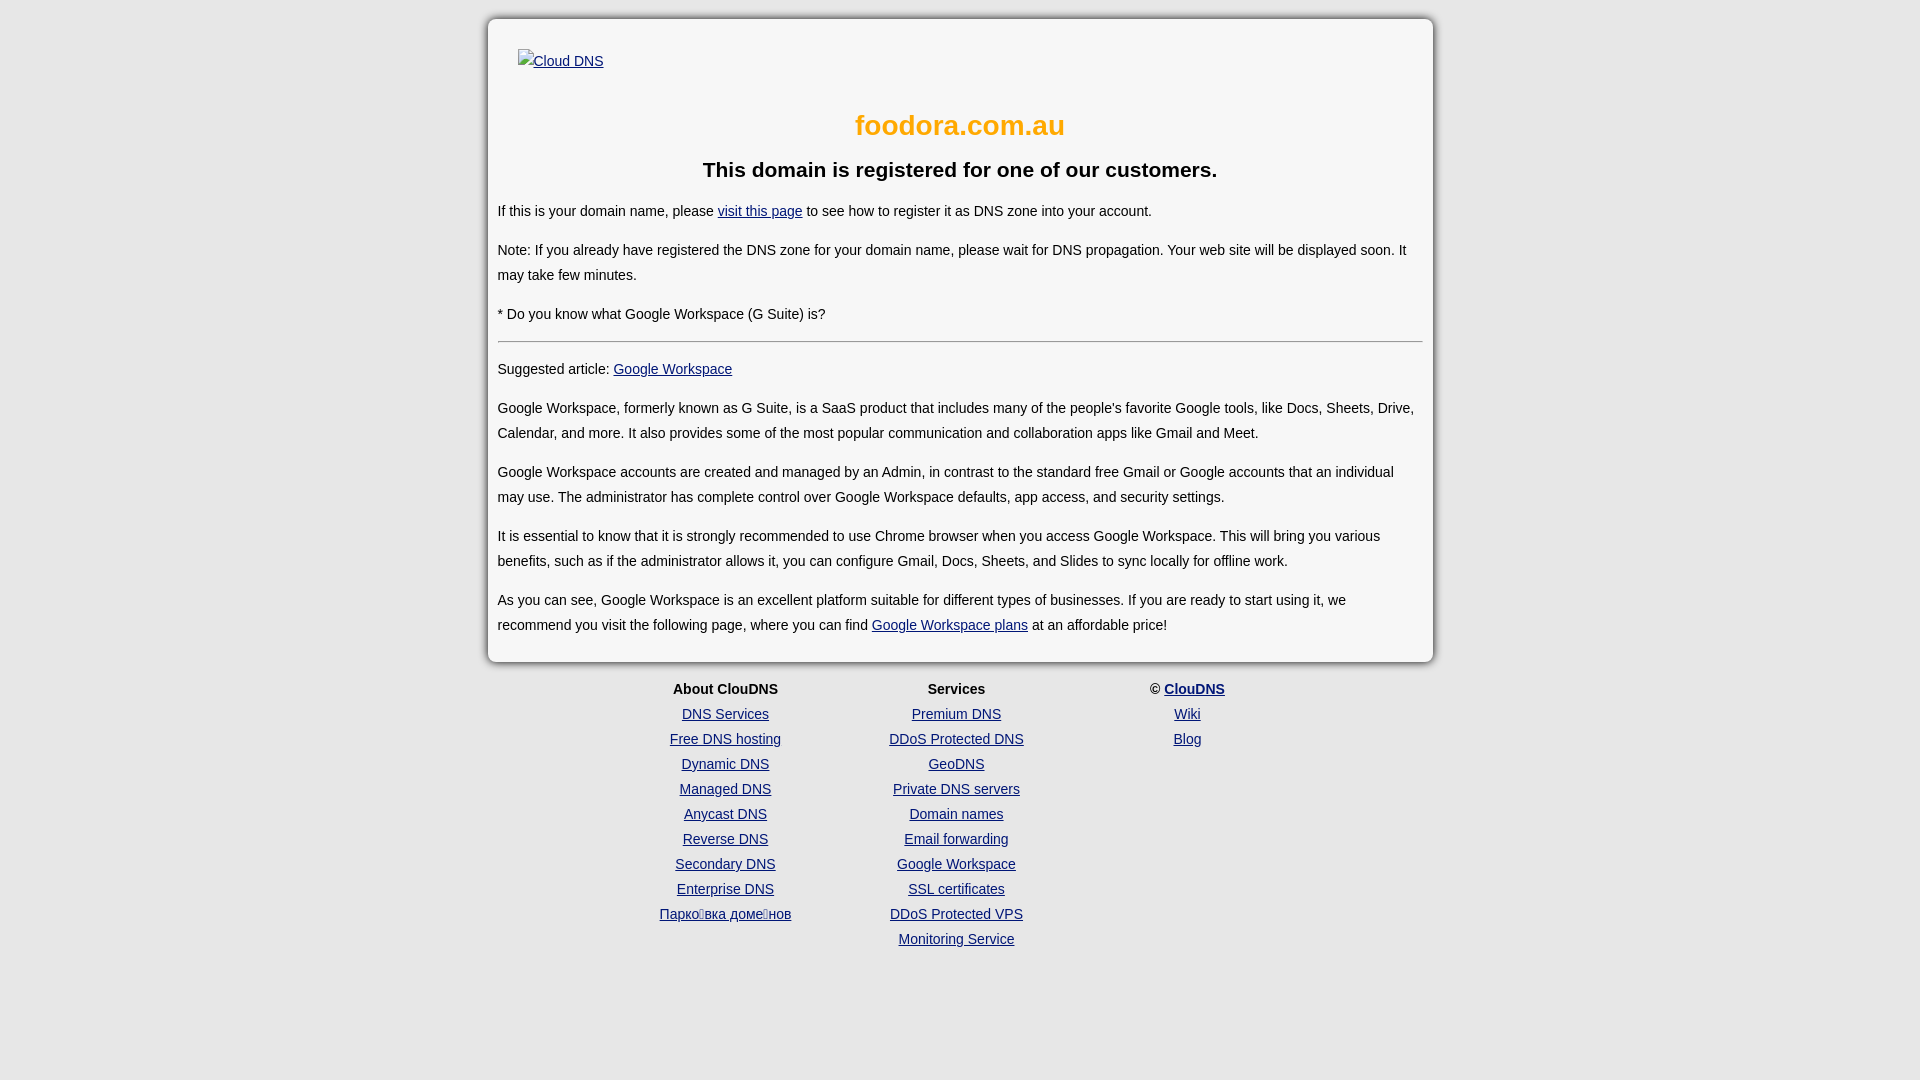  What do you see at coordinates (956, 889) in the screenshot?
I see `SSL certificates` at bounding box center [956, 889].